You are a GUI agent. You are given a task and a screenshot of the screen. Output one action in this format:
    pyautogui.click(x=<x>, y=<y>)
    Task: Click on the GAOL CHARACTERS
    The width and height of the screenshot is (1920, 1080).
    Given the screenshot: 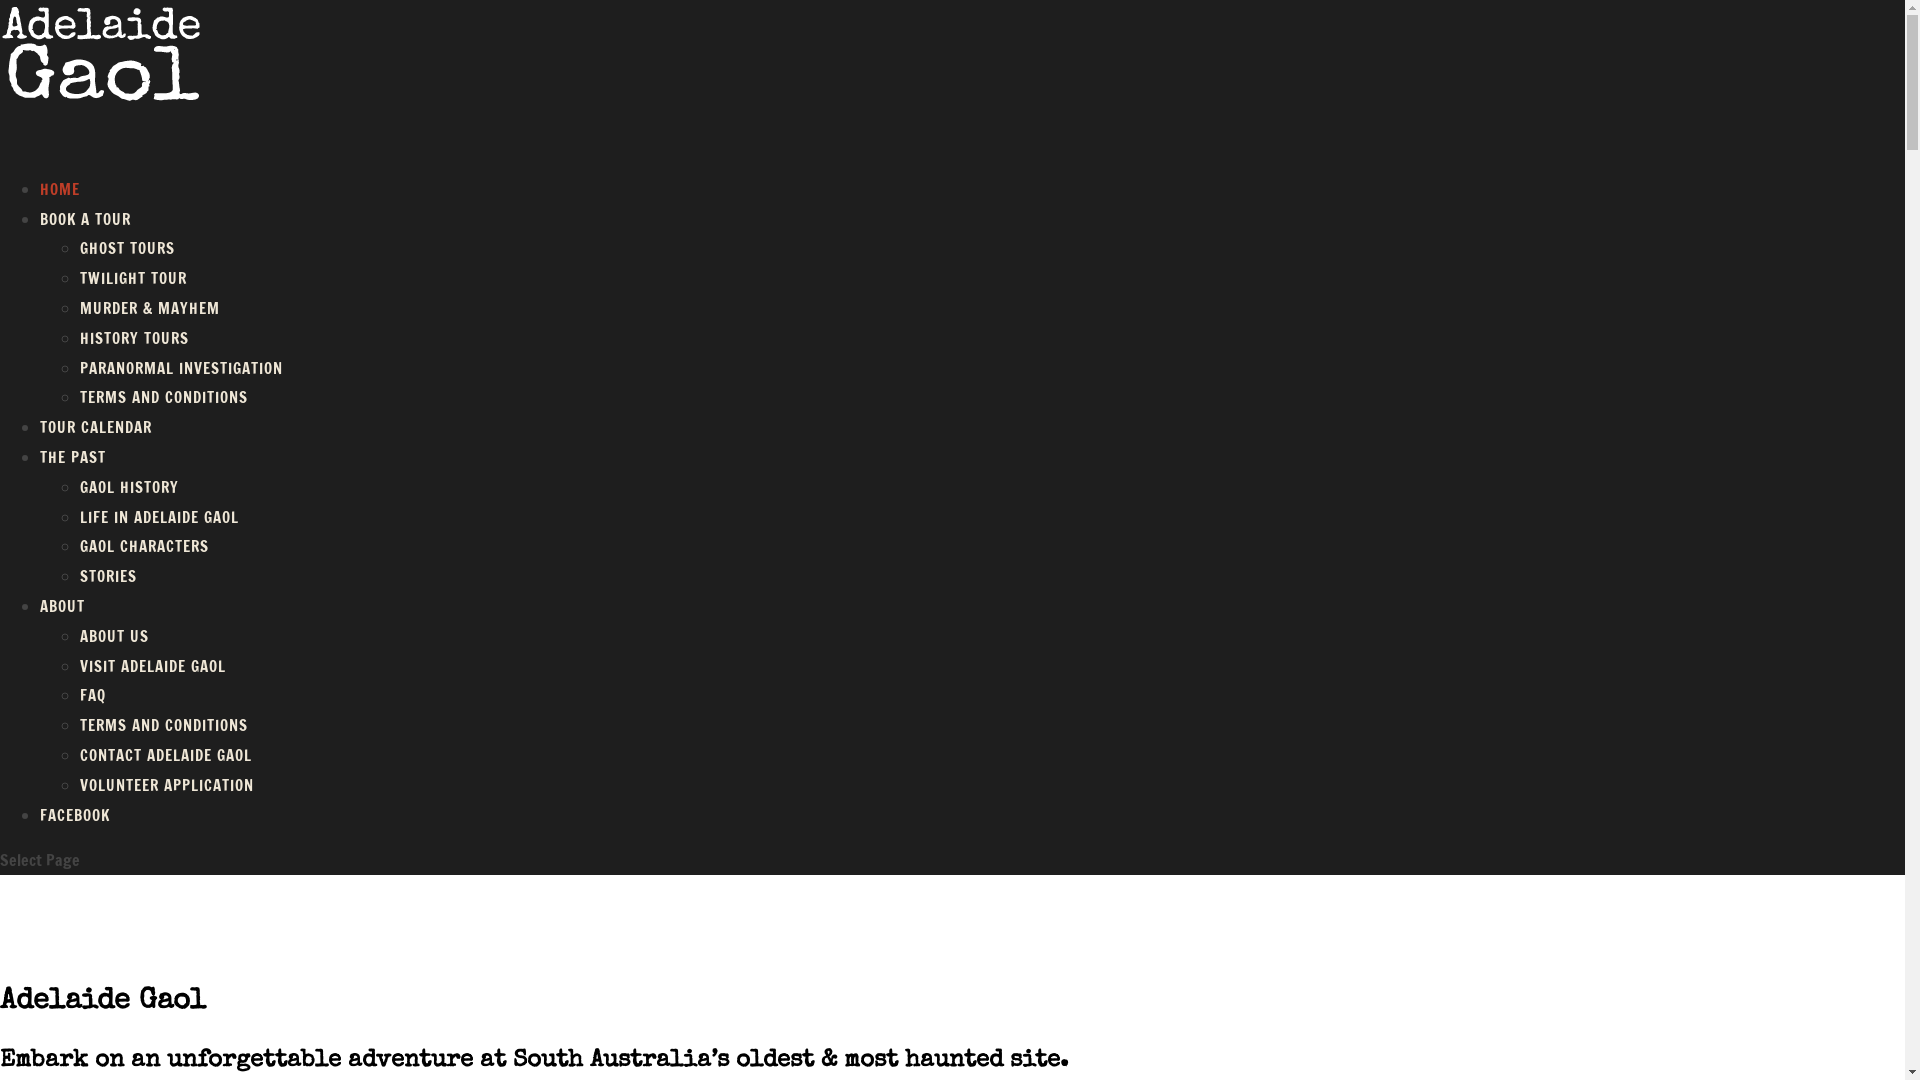 What is the action you would take?
    pyautogui.click(x=144, y=546)
    